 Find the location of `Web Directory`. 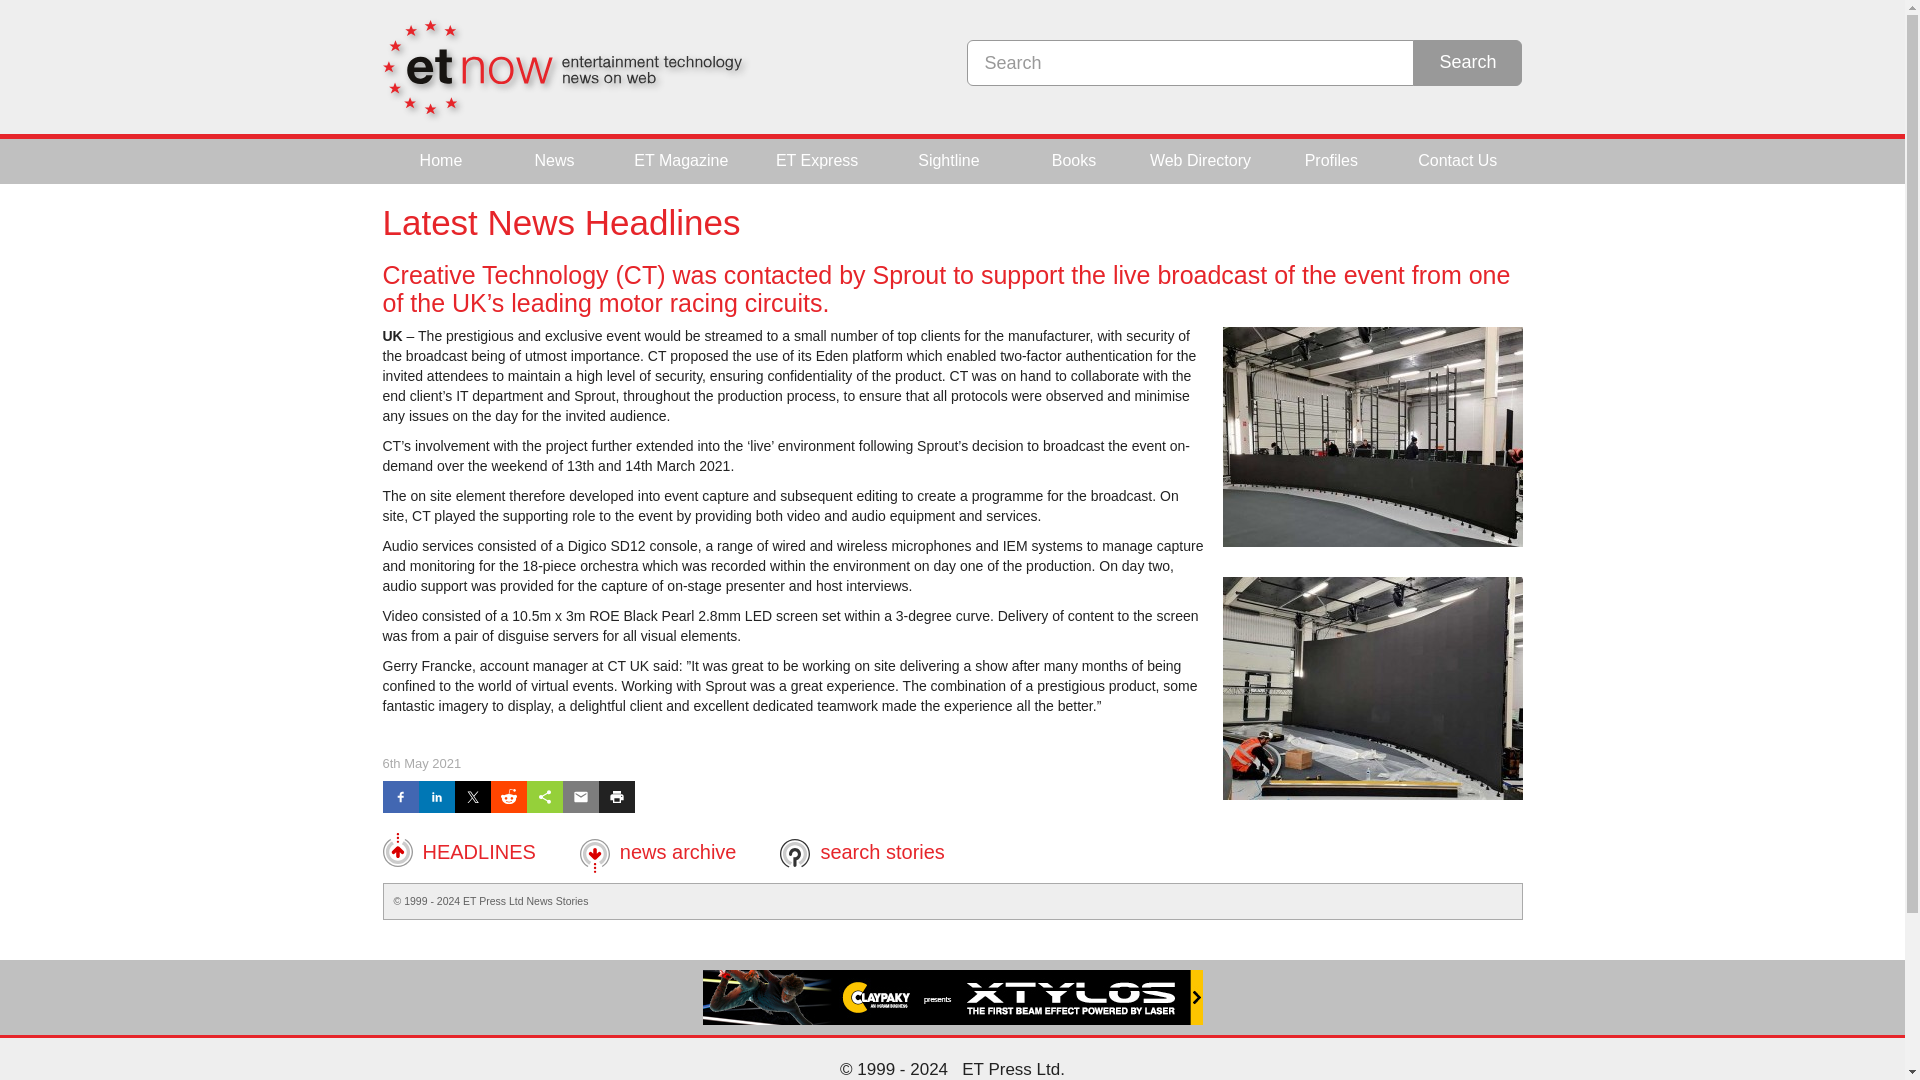

Web Directory is located at coordinates (1200, 161).